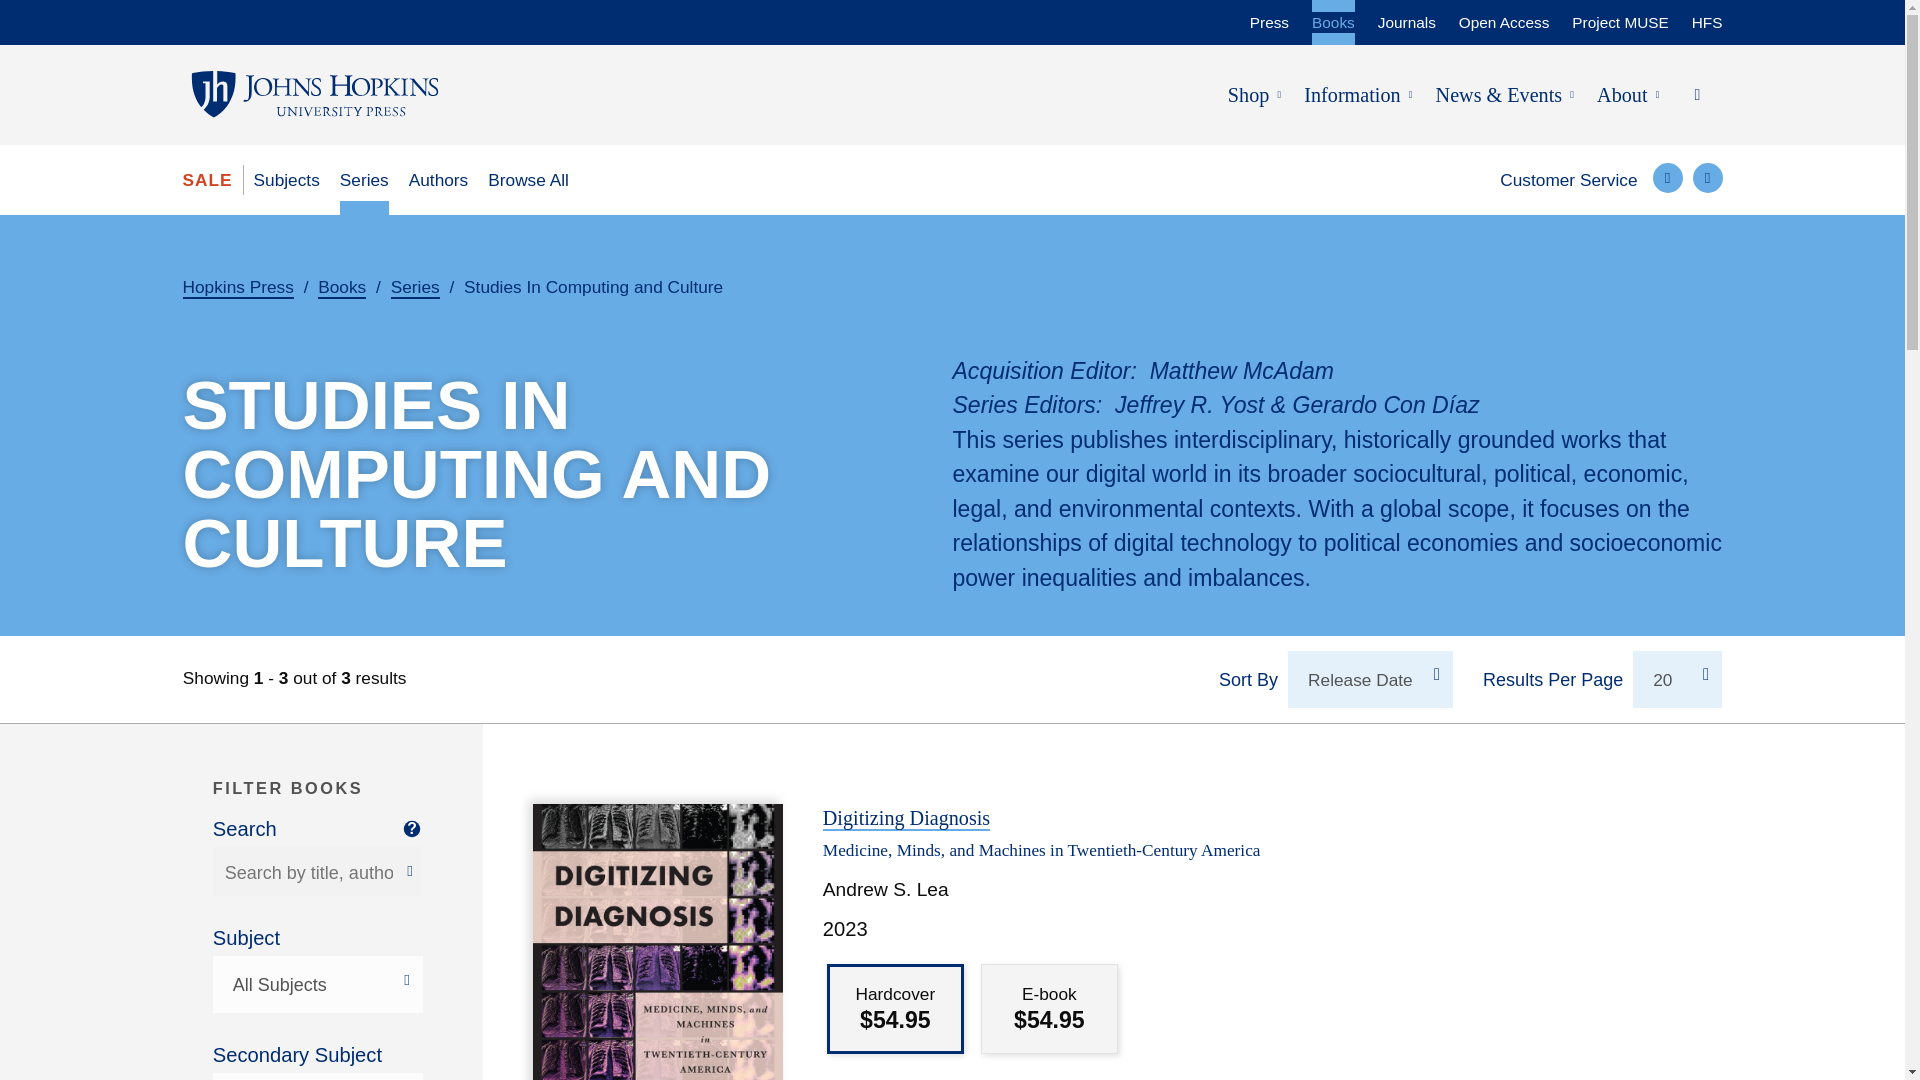  I want to click on JHU Press, so click(314, 94).